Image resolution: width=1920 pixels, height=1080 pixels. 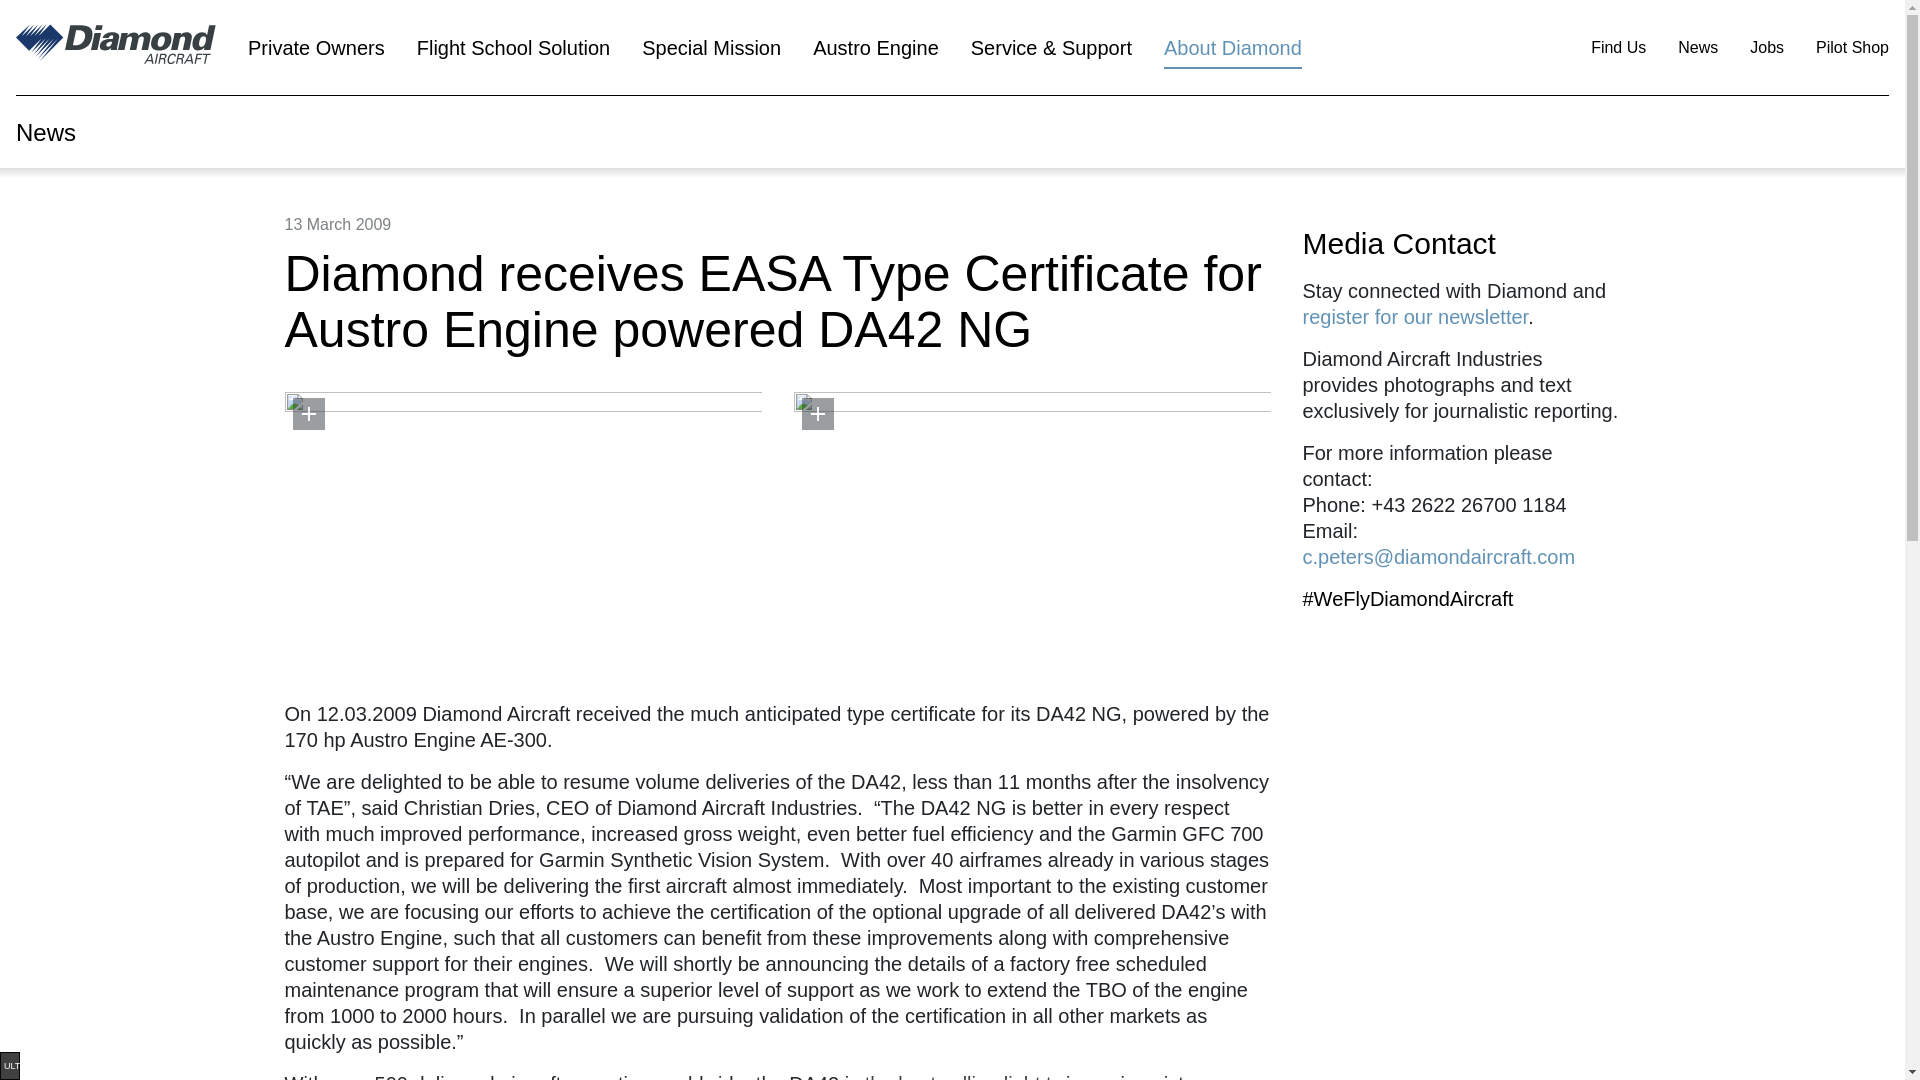 I want to click on Private Owners, so click(x=316, y=48).